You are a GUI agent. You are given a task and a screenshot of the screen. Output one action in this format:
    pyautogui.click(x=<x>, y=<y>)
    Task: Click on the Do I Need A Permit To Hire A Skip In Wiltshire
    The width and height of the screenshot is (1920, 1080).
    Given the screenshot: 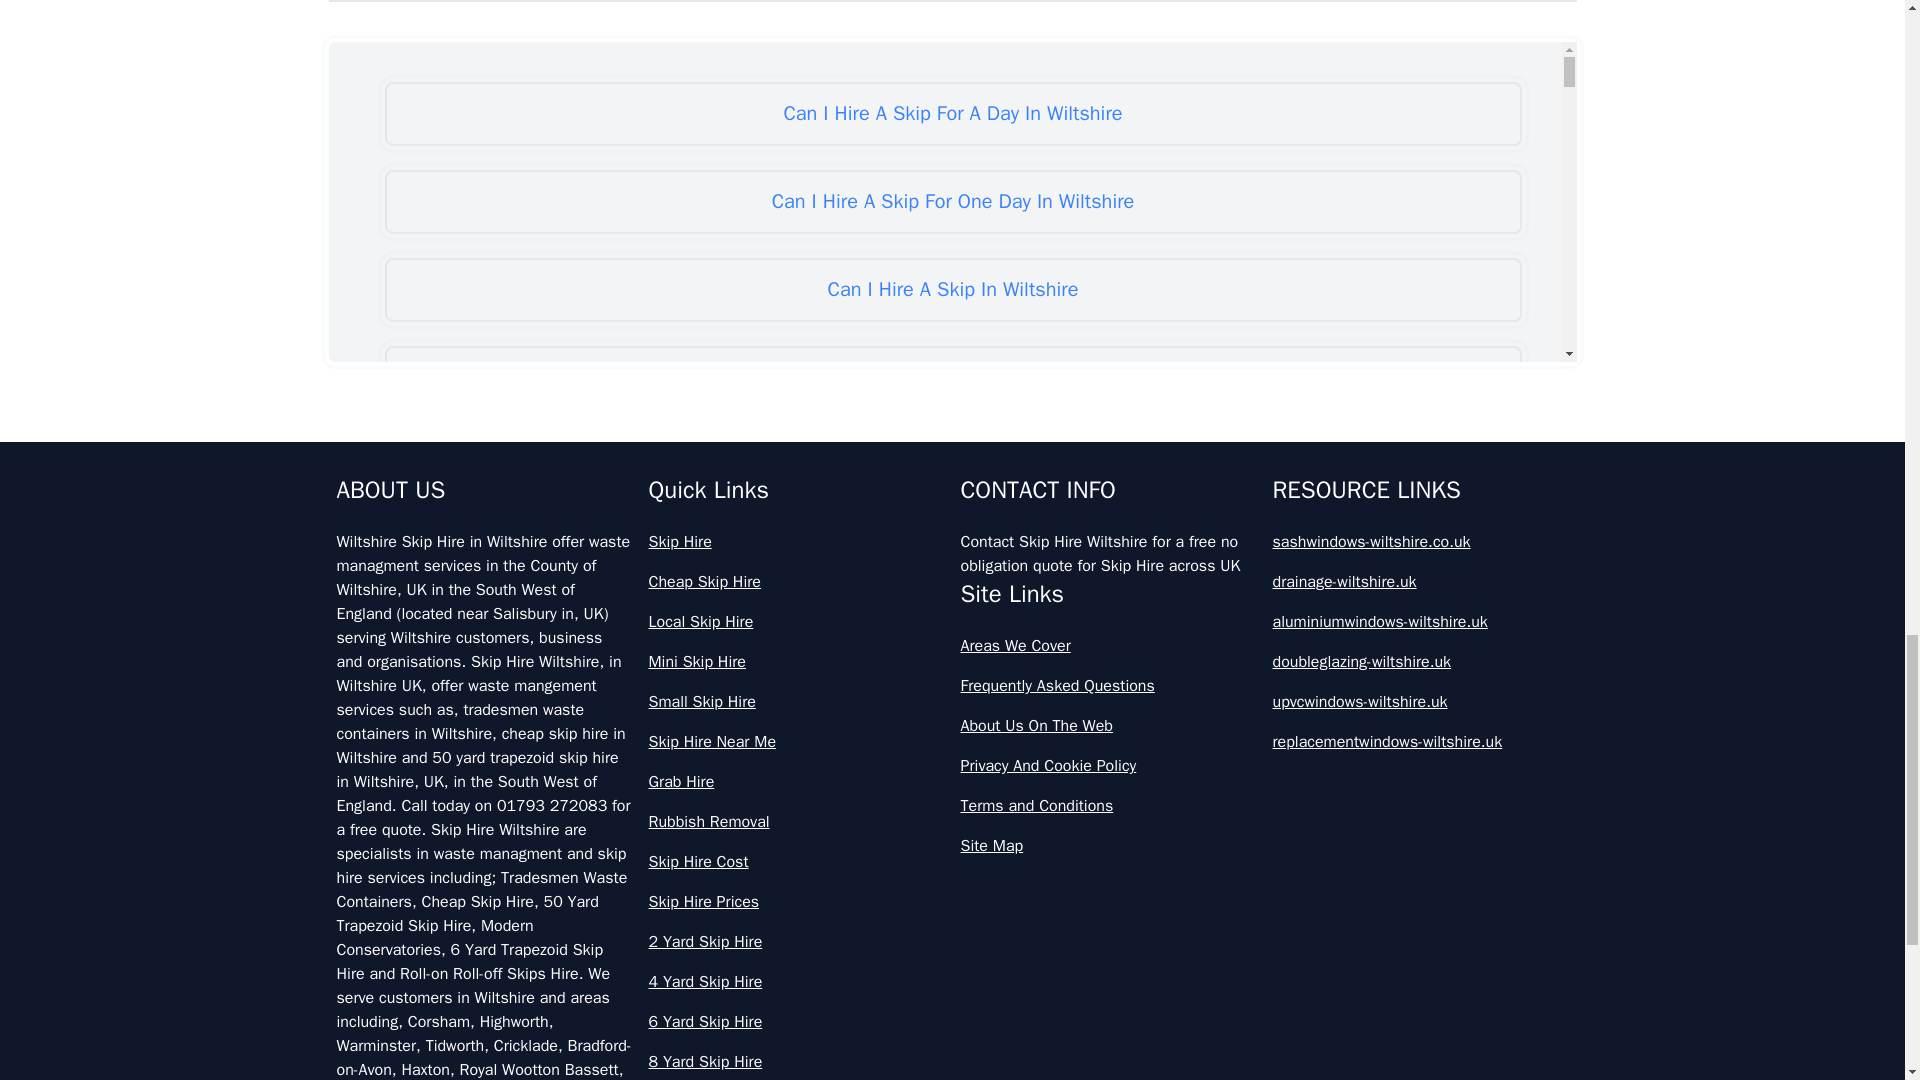 What is the action you would take?
    pyautogui.click(x=952, y=994)
    